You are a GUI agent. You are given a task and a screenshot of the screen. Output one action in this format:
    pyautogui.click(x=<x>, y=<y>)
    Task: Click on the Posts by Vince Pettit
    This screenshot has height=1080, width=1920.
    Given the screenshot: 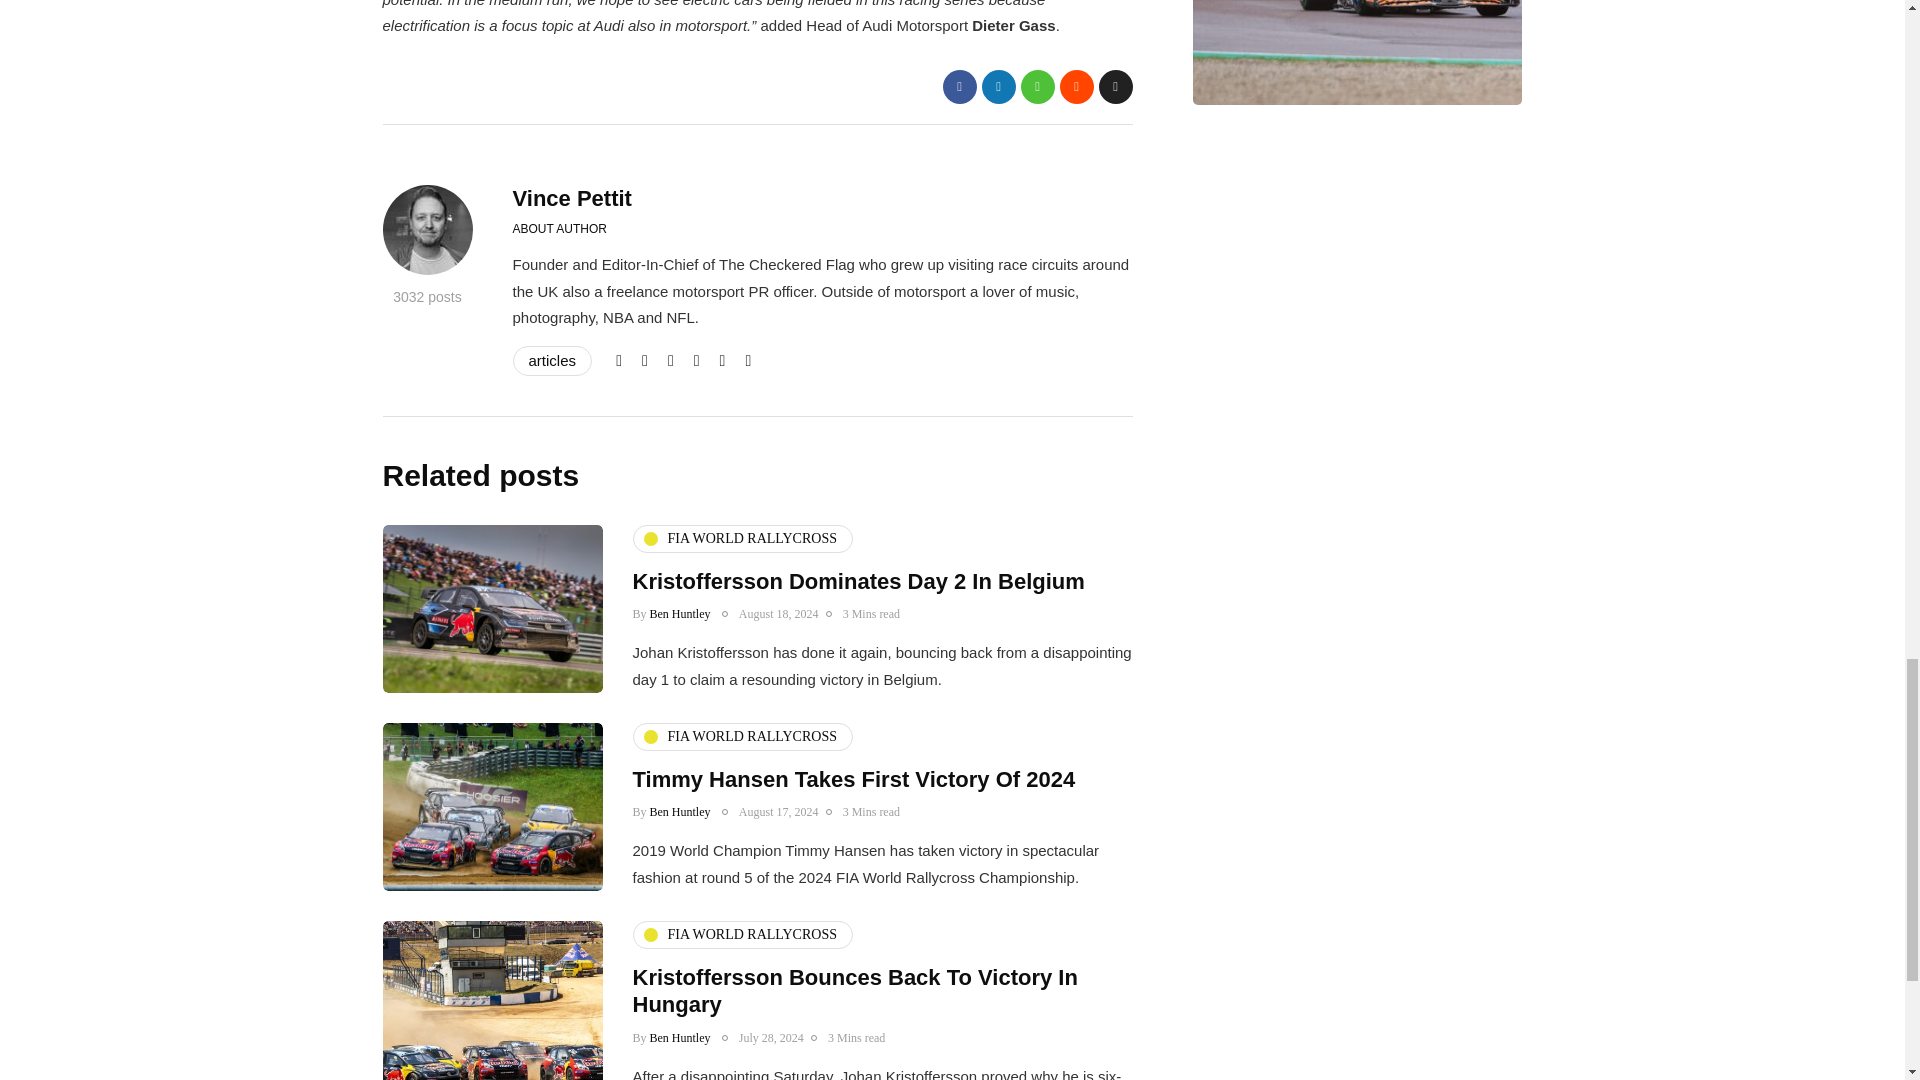 What is the action you would take?
    pyautogui.click(x=572, y=198)
    